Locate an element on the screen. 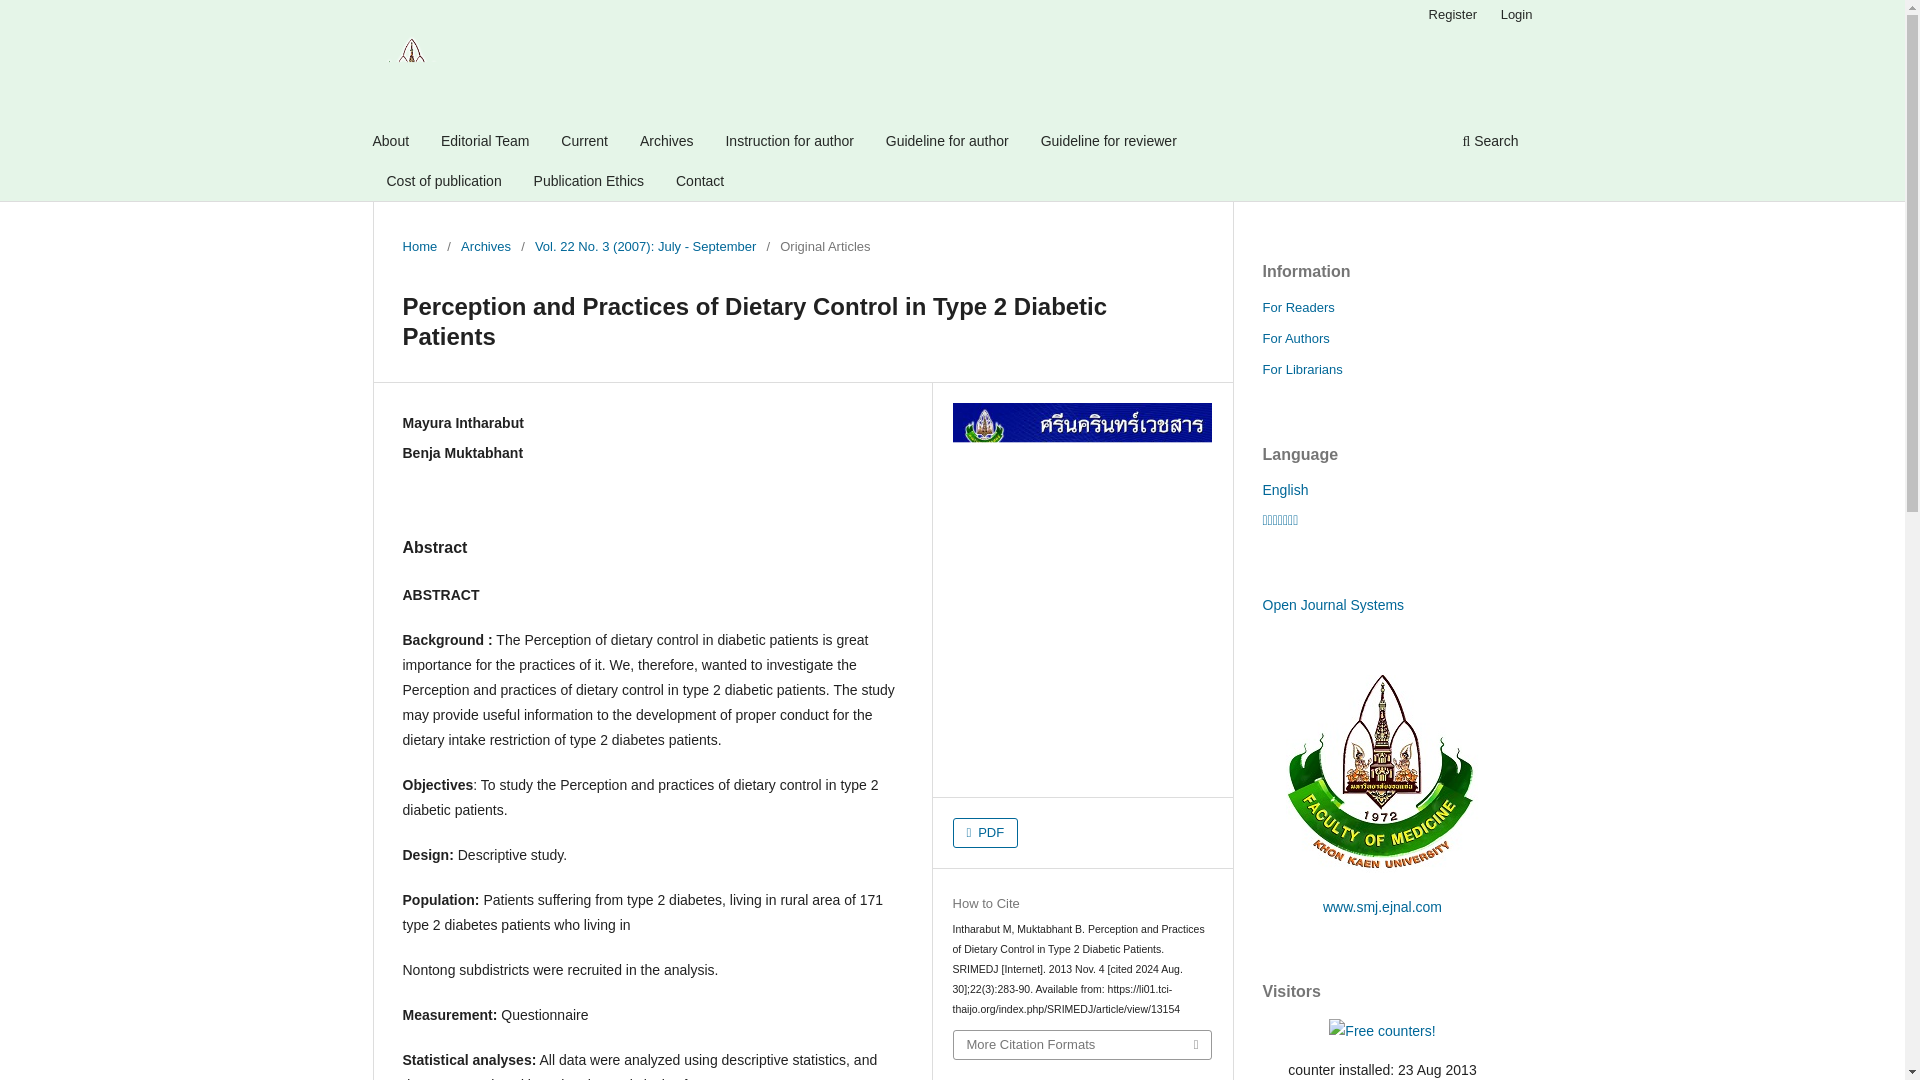  Current is located at coordinates (584, 143).